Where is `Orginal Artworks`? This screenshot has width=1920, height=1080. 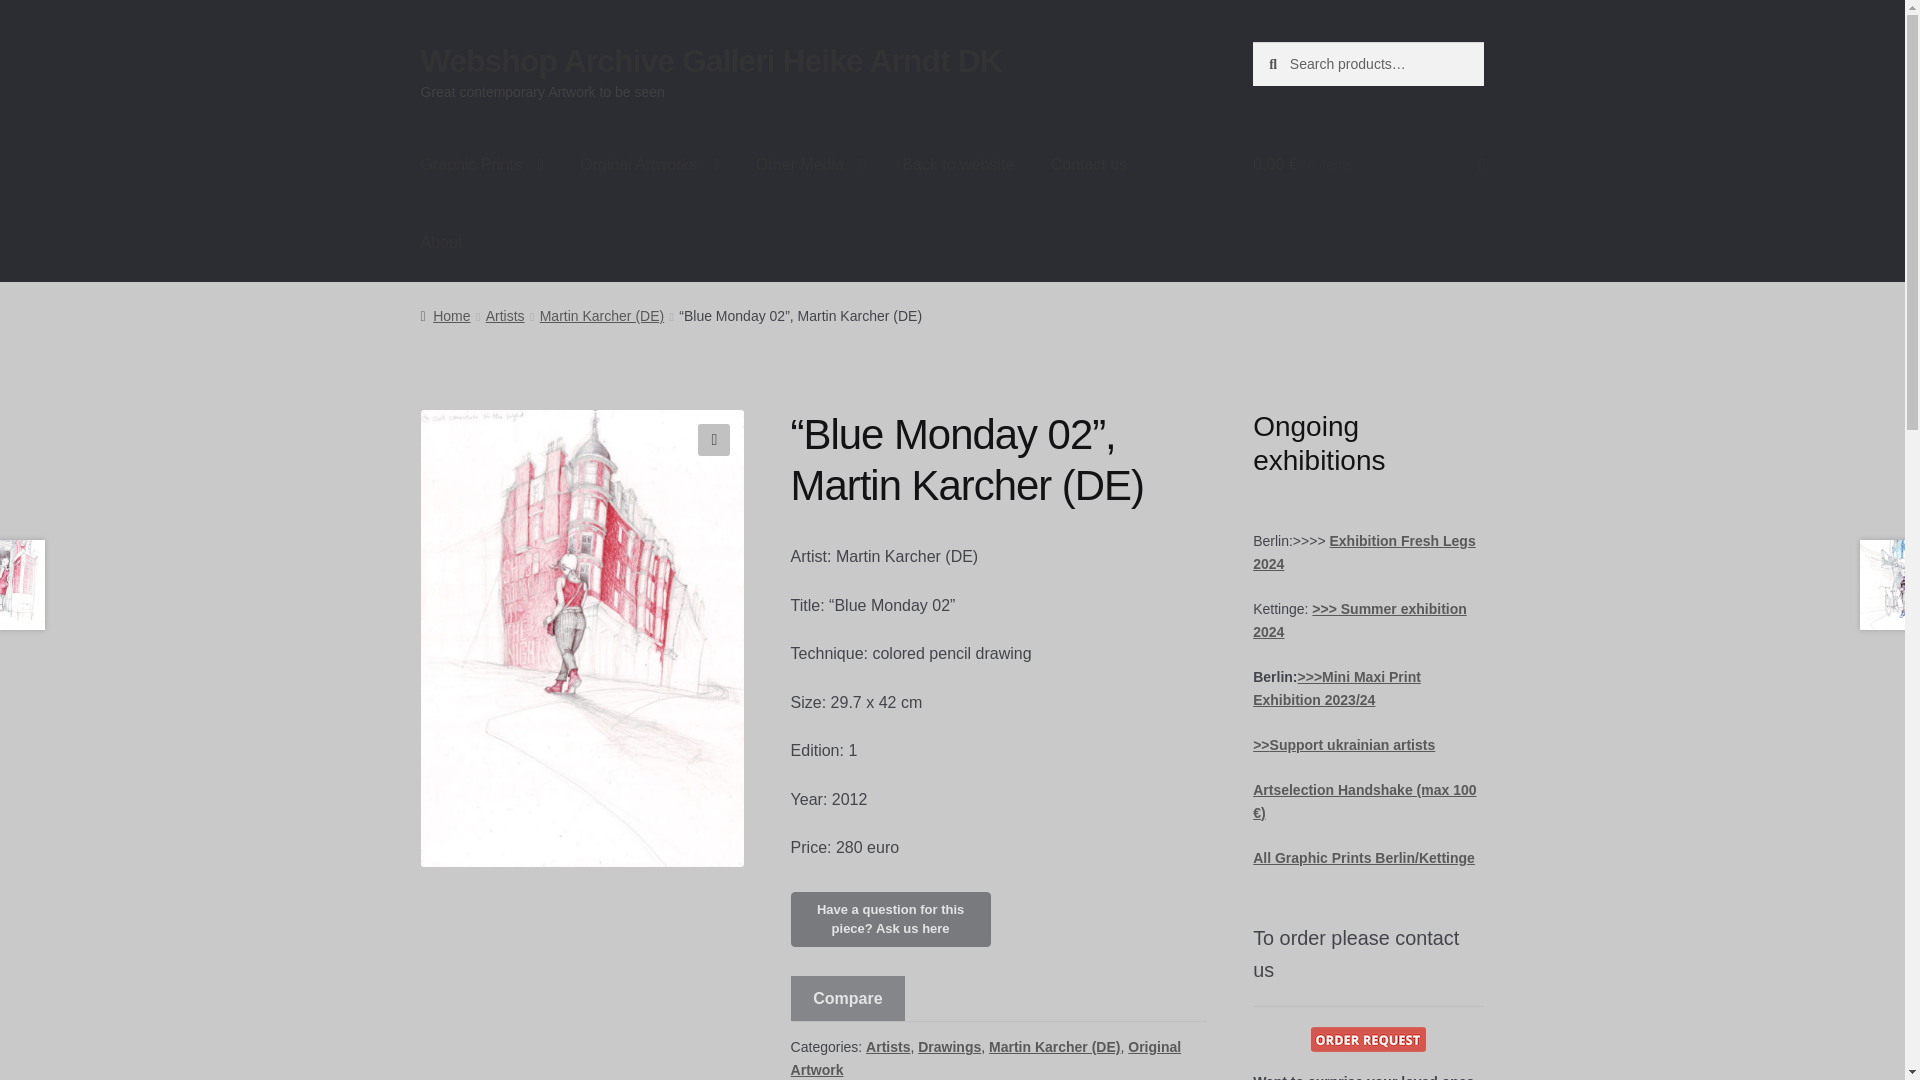
Orginal Artworks is located at coordinates (650, 165).